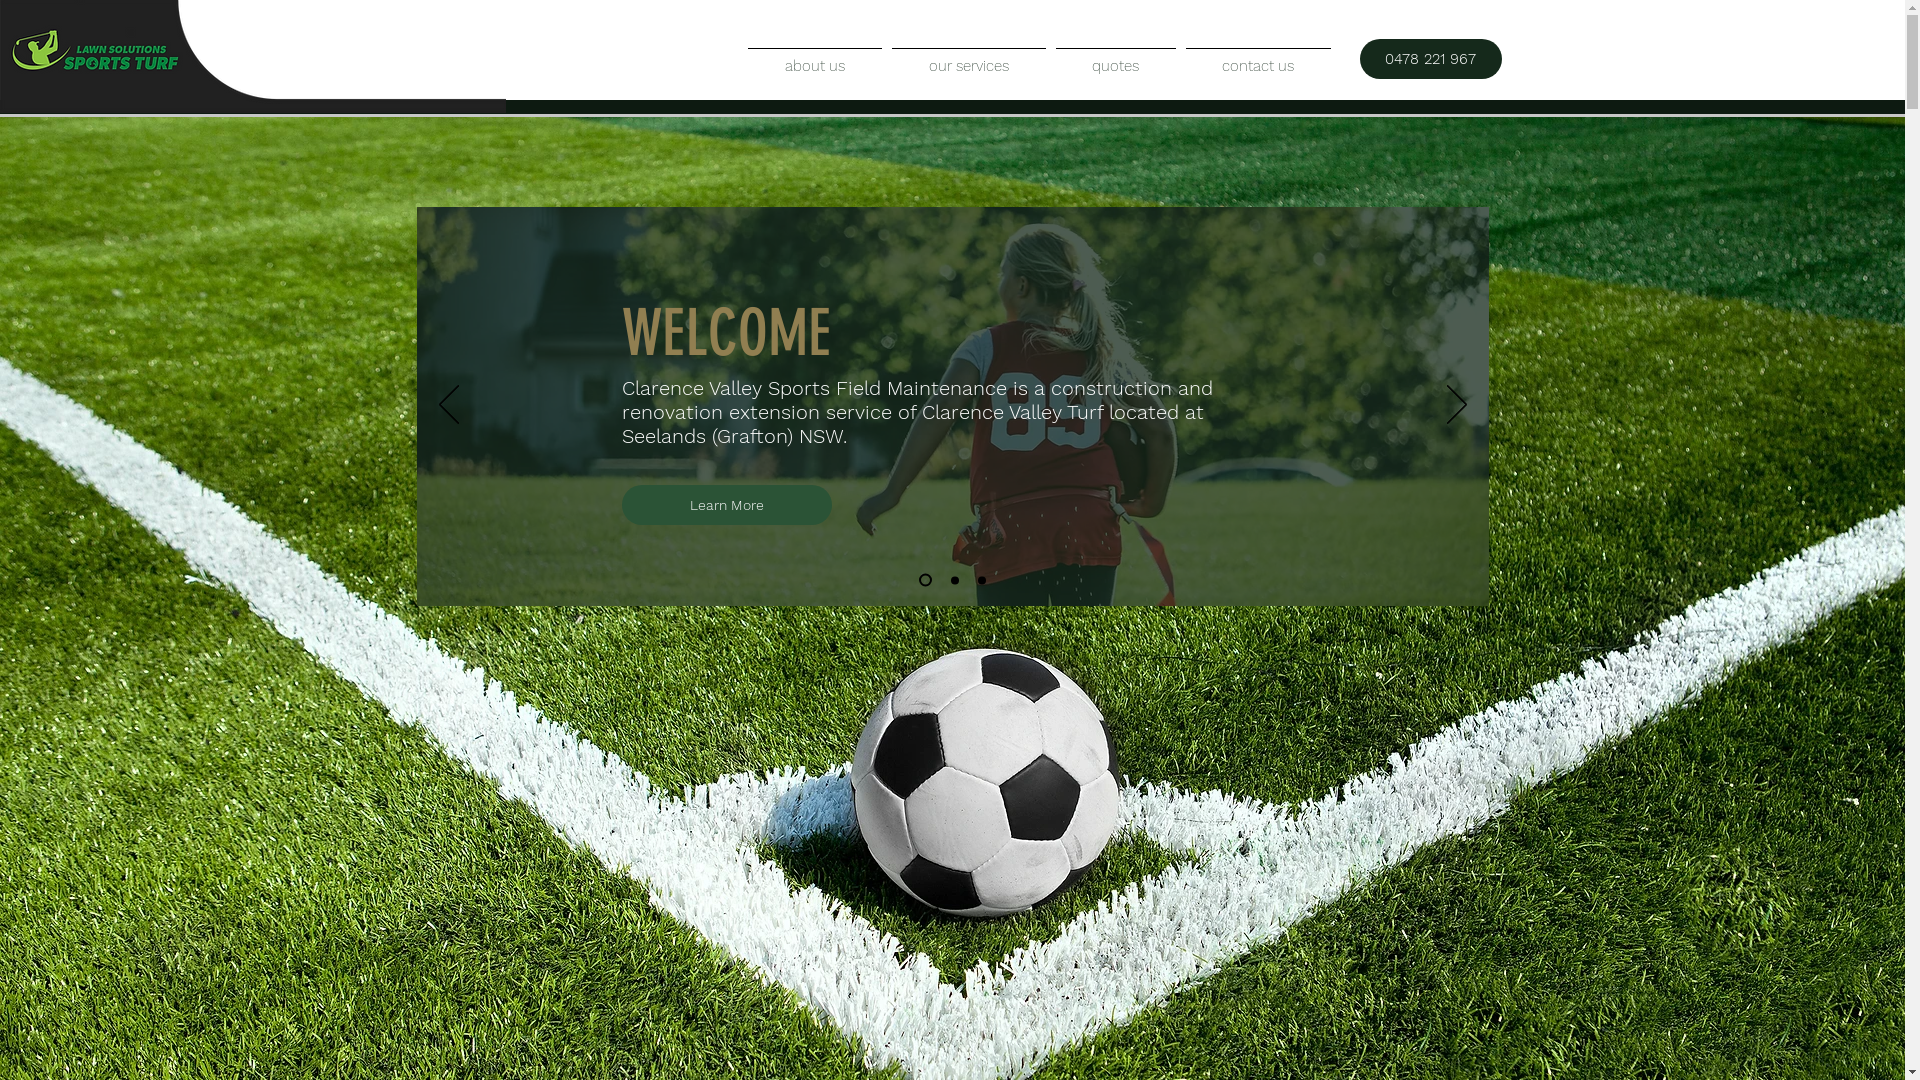 This screenshot has width=1920, height=1080. What do you see at coordinates (1431, 58) in the screenshot?
I see `0478 221 967` at bounding box center [1431, 58].